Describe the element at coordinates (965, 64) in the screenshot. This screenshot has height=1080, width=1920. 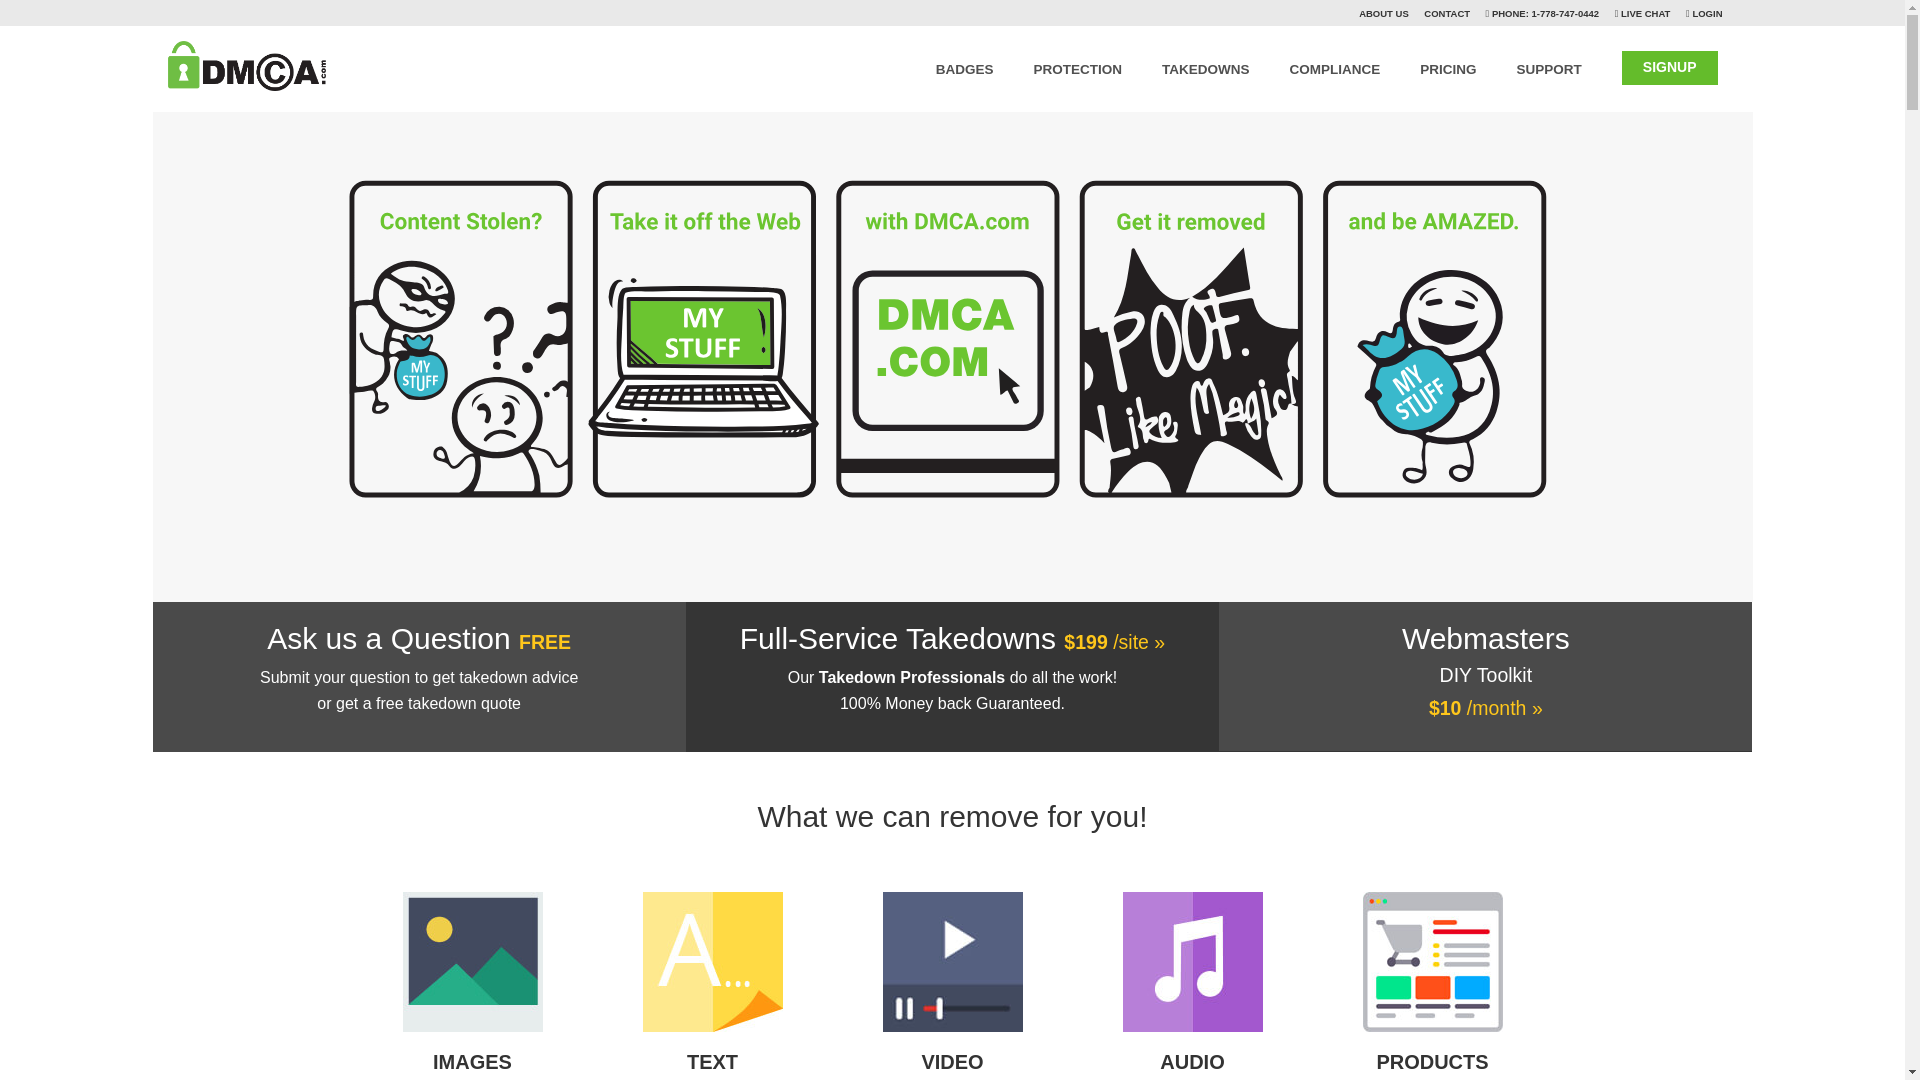
I see `BADGES` at that location.